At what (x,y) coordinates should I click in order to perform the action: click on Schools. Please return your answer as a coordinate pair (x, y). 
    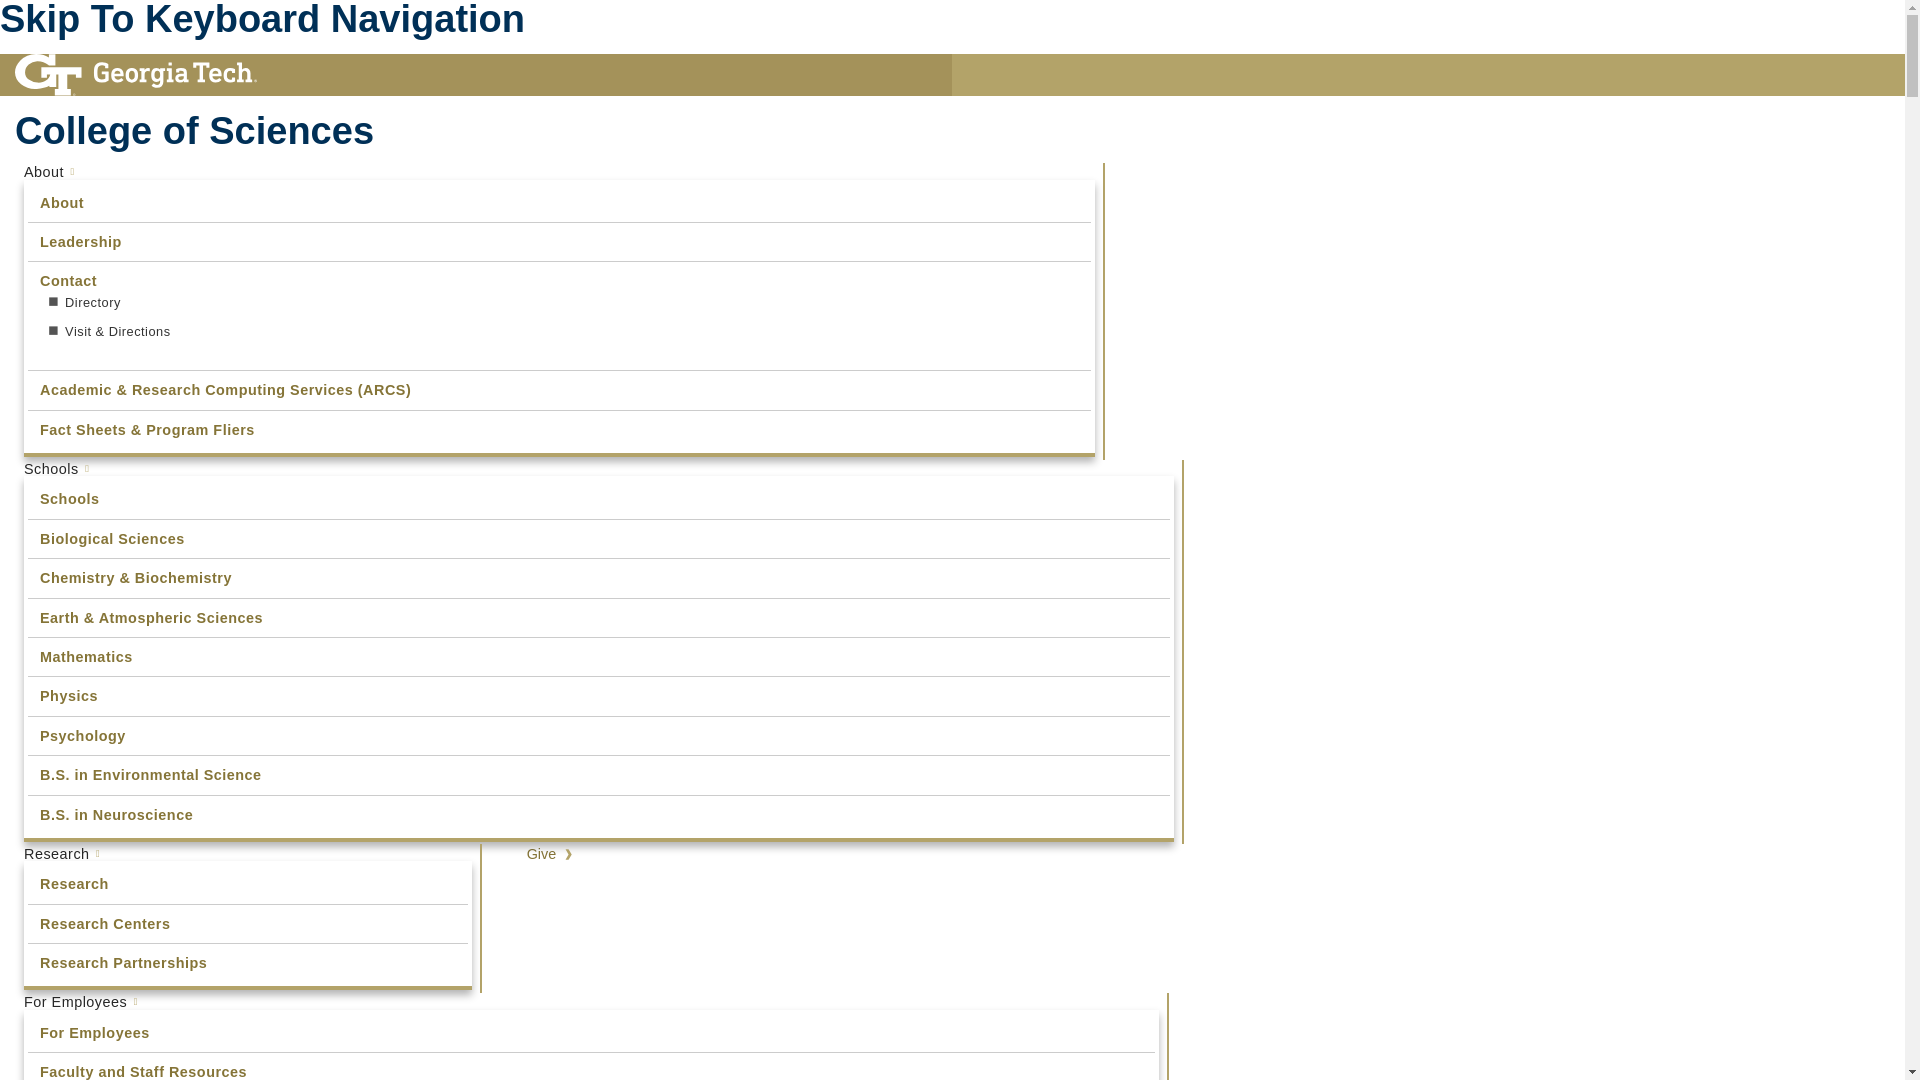
    Looking at the image, I should click on (598, 499).